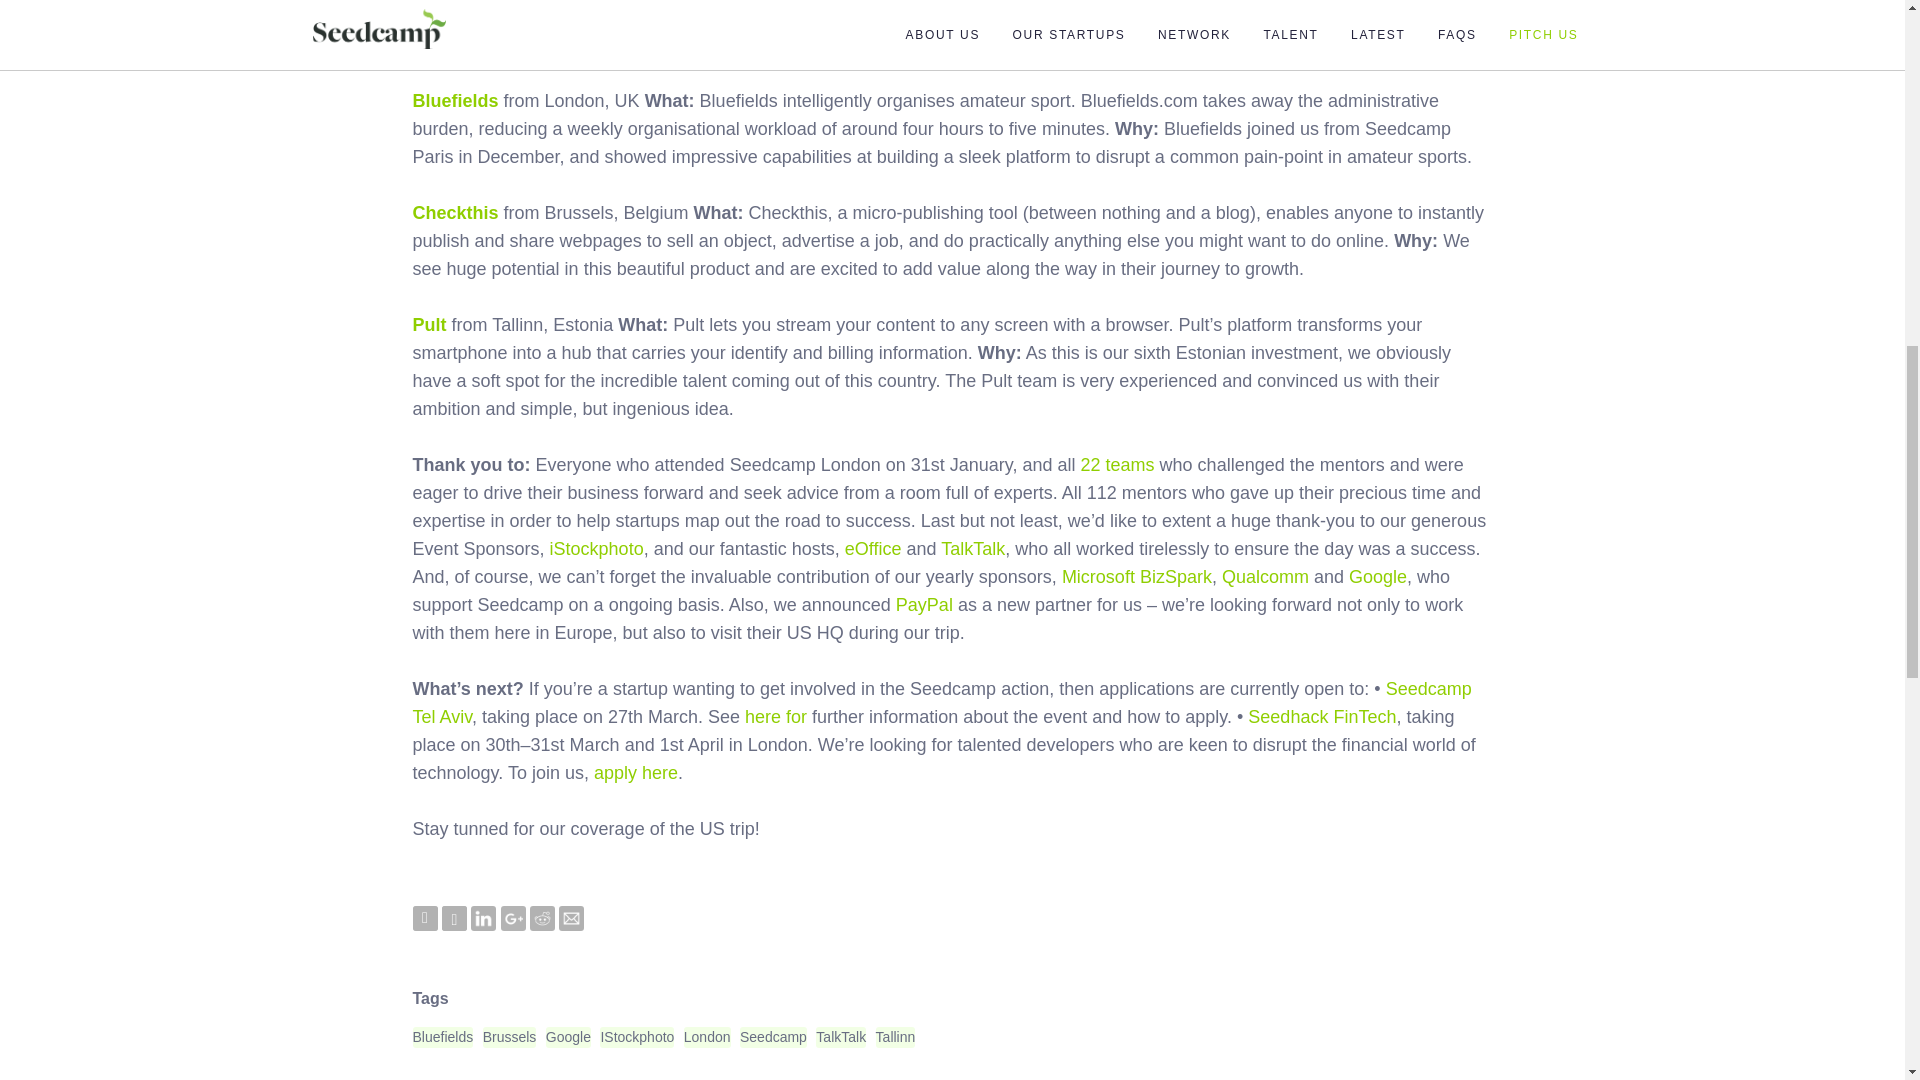 The width and height of the screenshot is (1920, 1080). I want to click on LinkedIn, so click(482, 918).